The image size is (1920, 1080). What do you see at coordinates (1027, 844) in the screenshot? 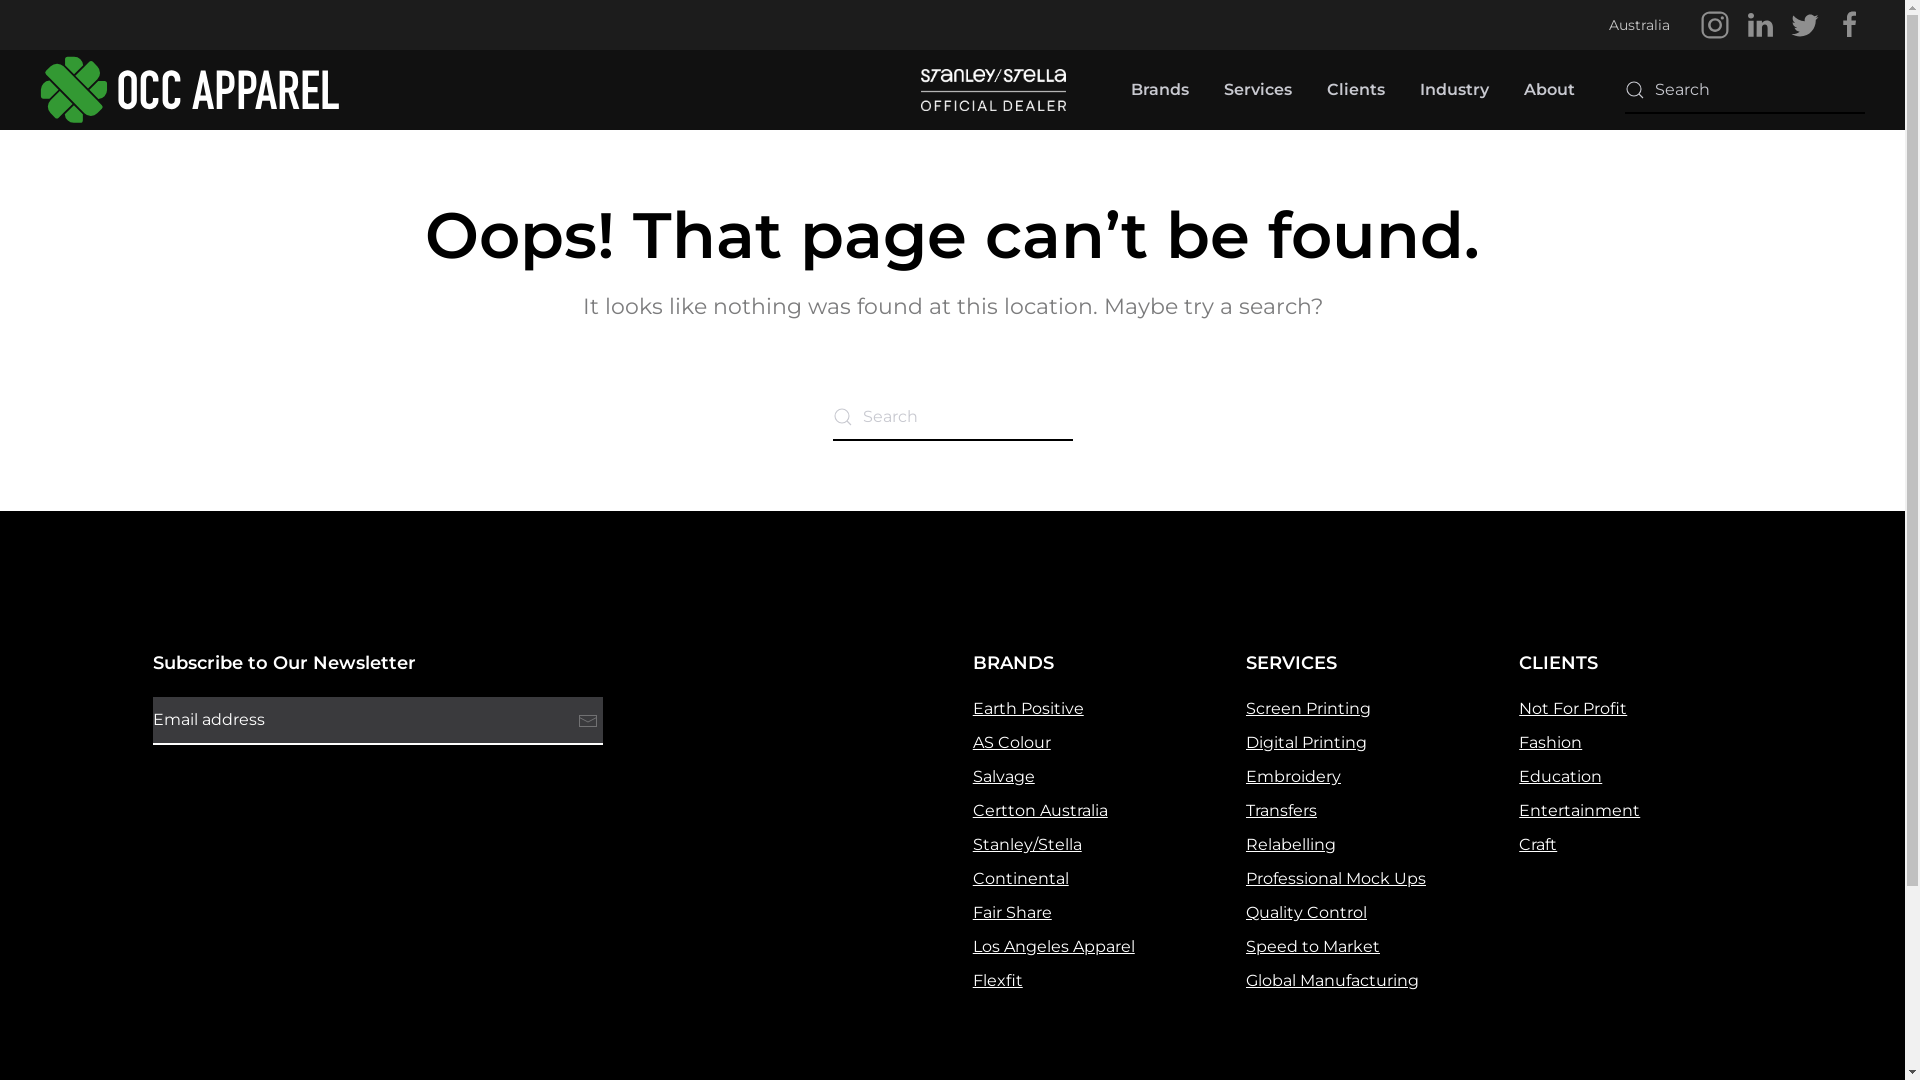
I see `Stanley/Stella` at bounding box center [1027, 844].